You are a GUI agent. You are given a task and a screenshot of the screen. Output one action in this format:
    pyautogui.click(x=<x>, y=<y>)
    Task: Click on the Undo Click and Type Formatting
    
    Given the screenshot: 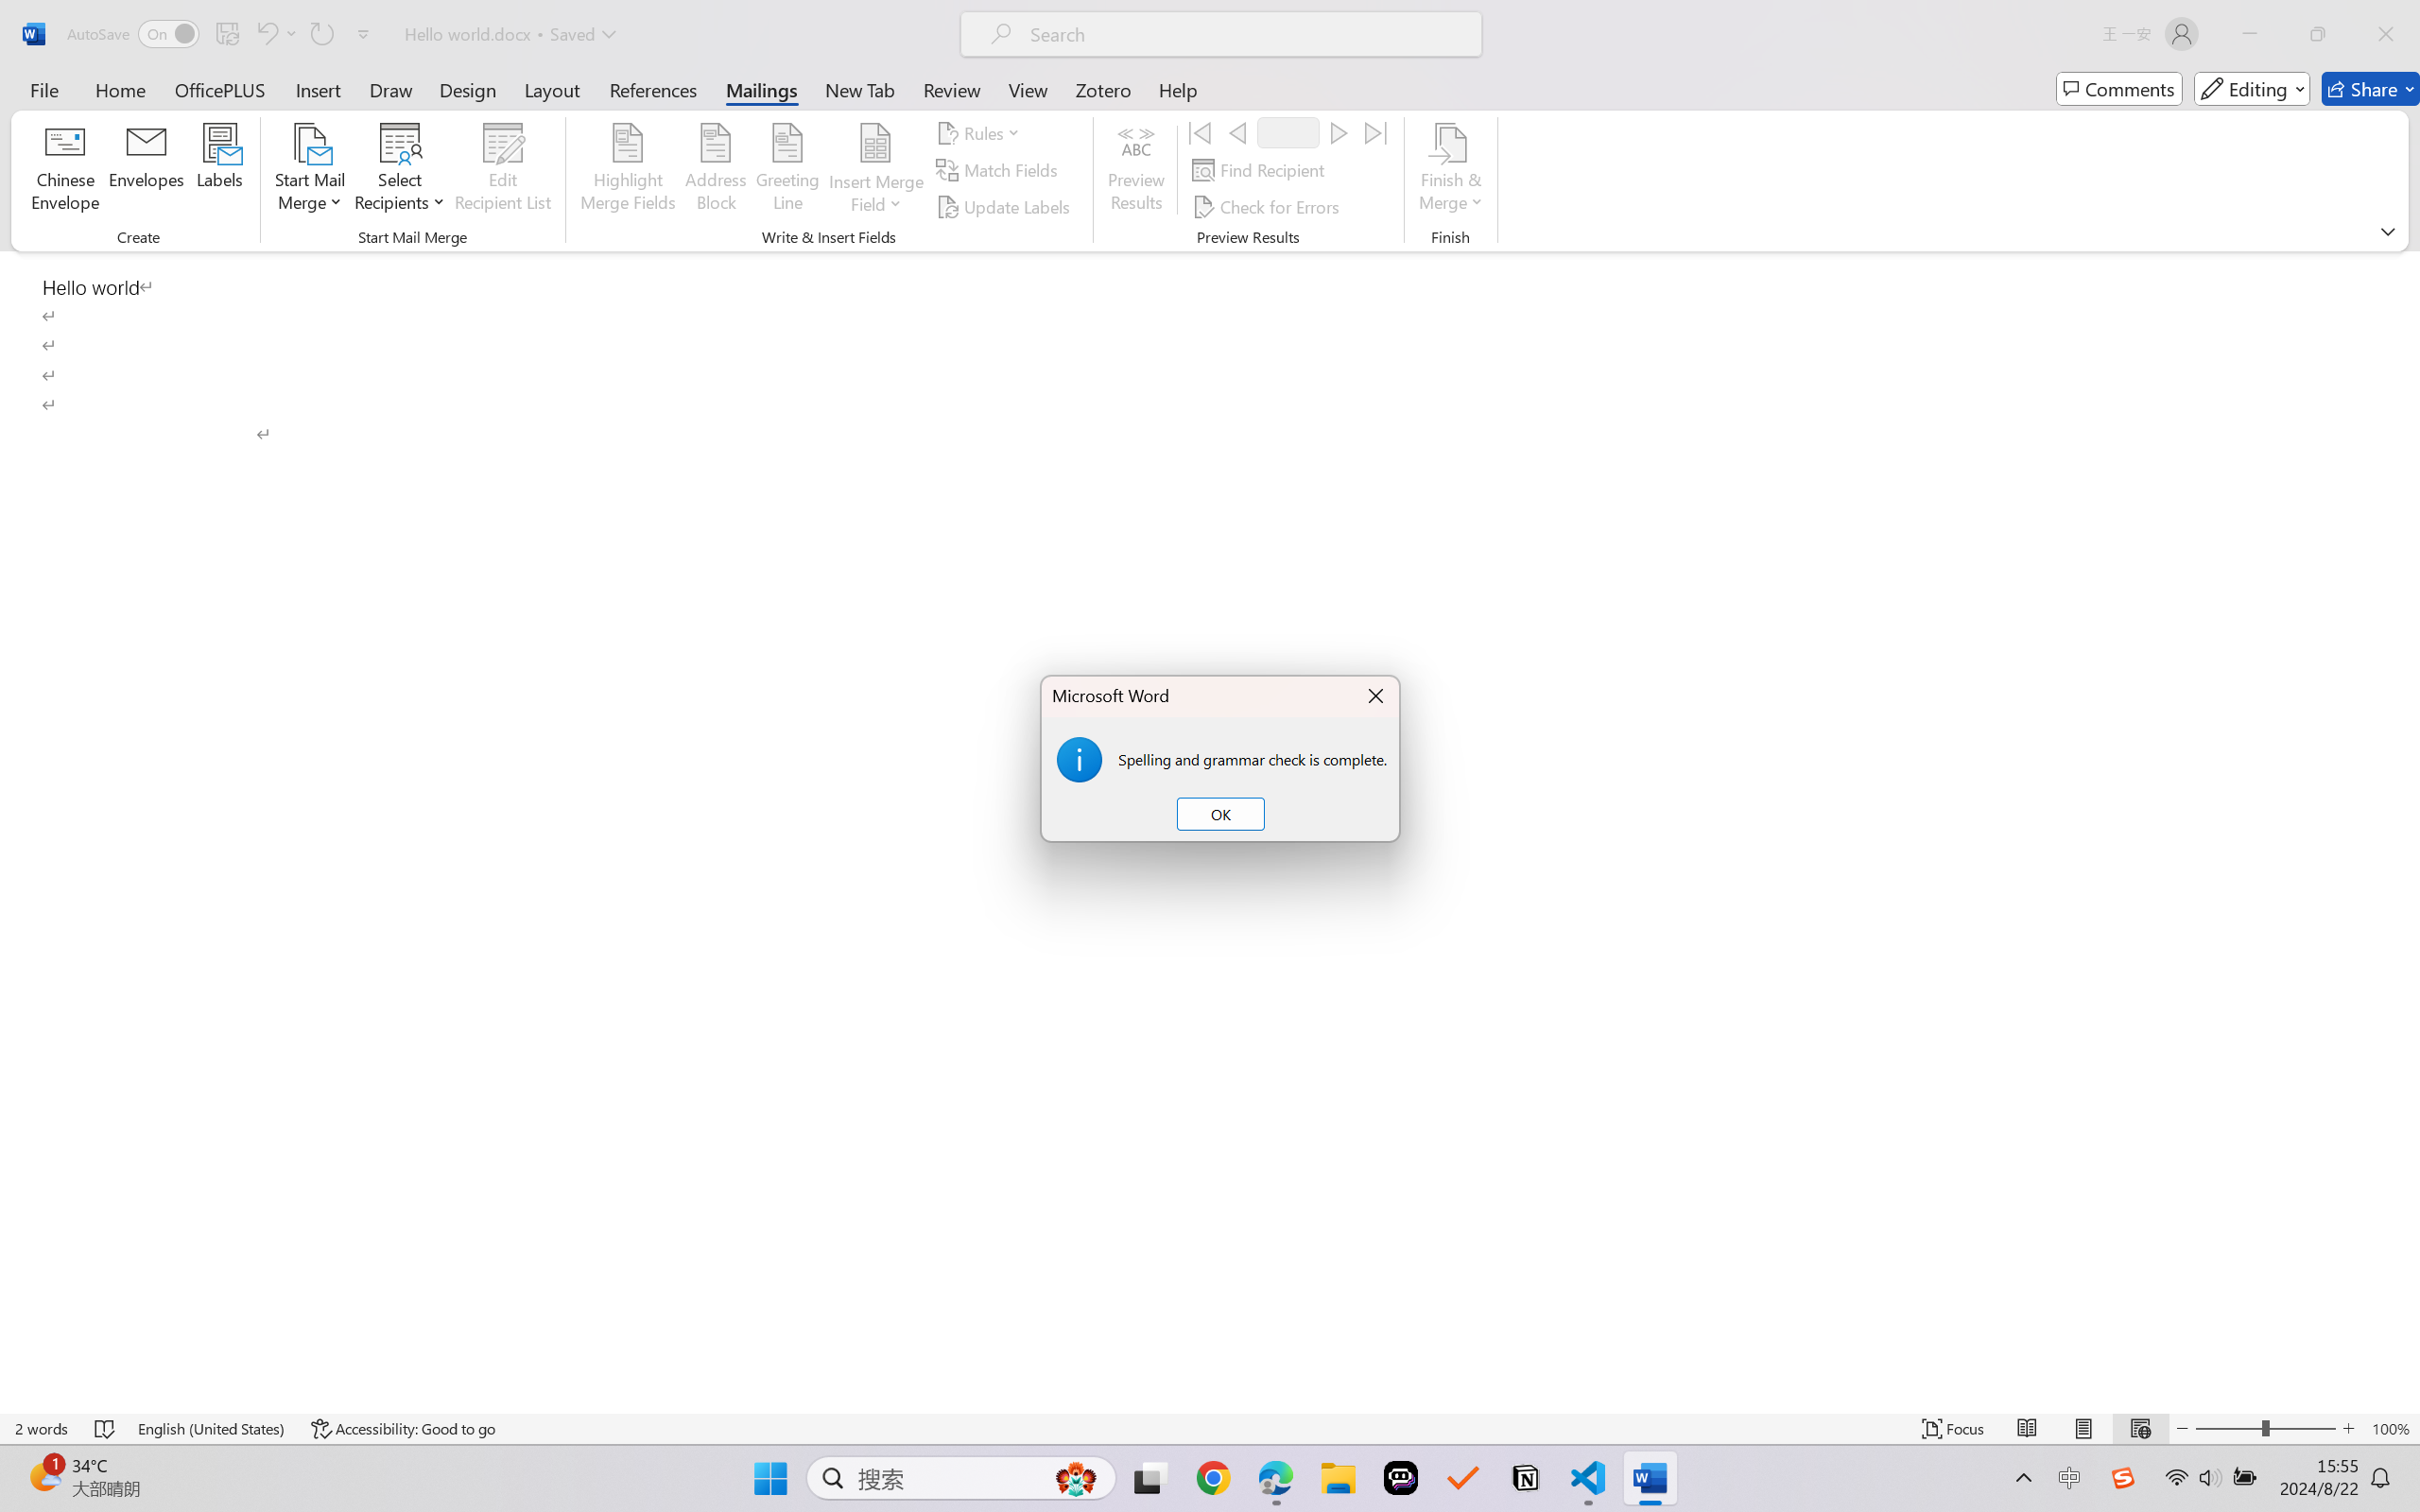 What is the action you would take?
    pyautogui.click(x=276, y=34)
    